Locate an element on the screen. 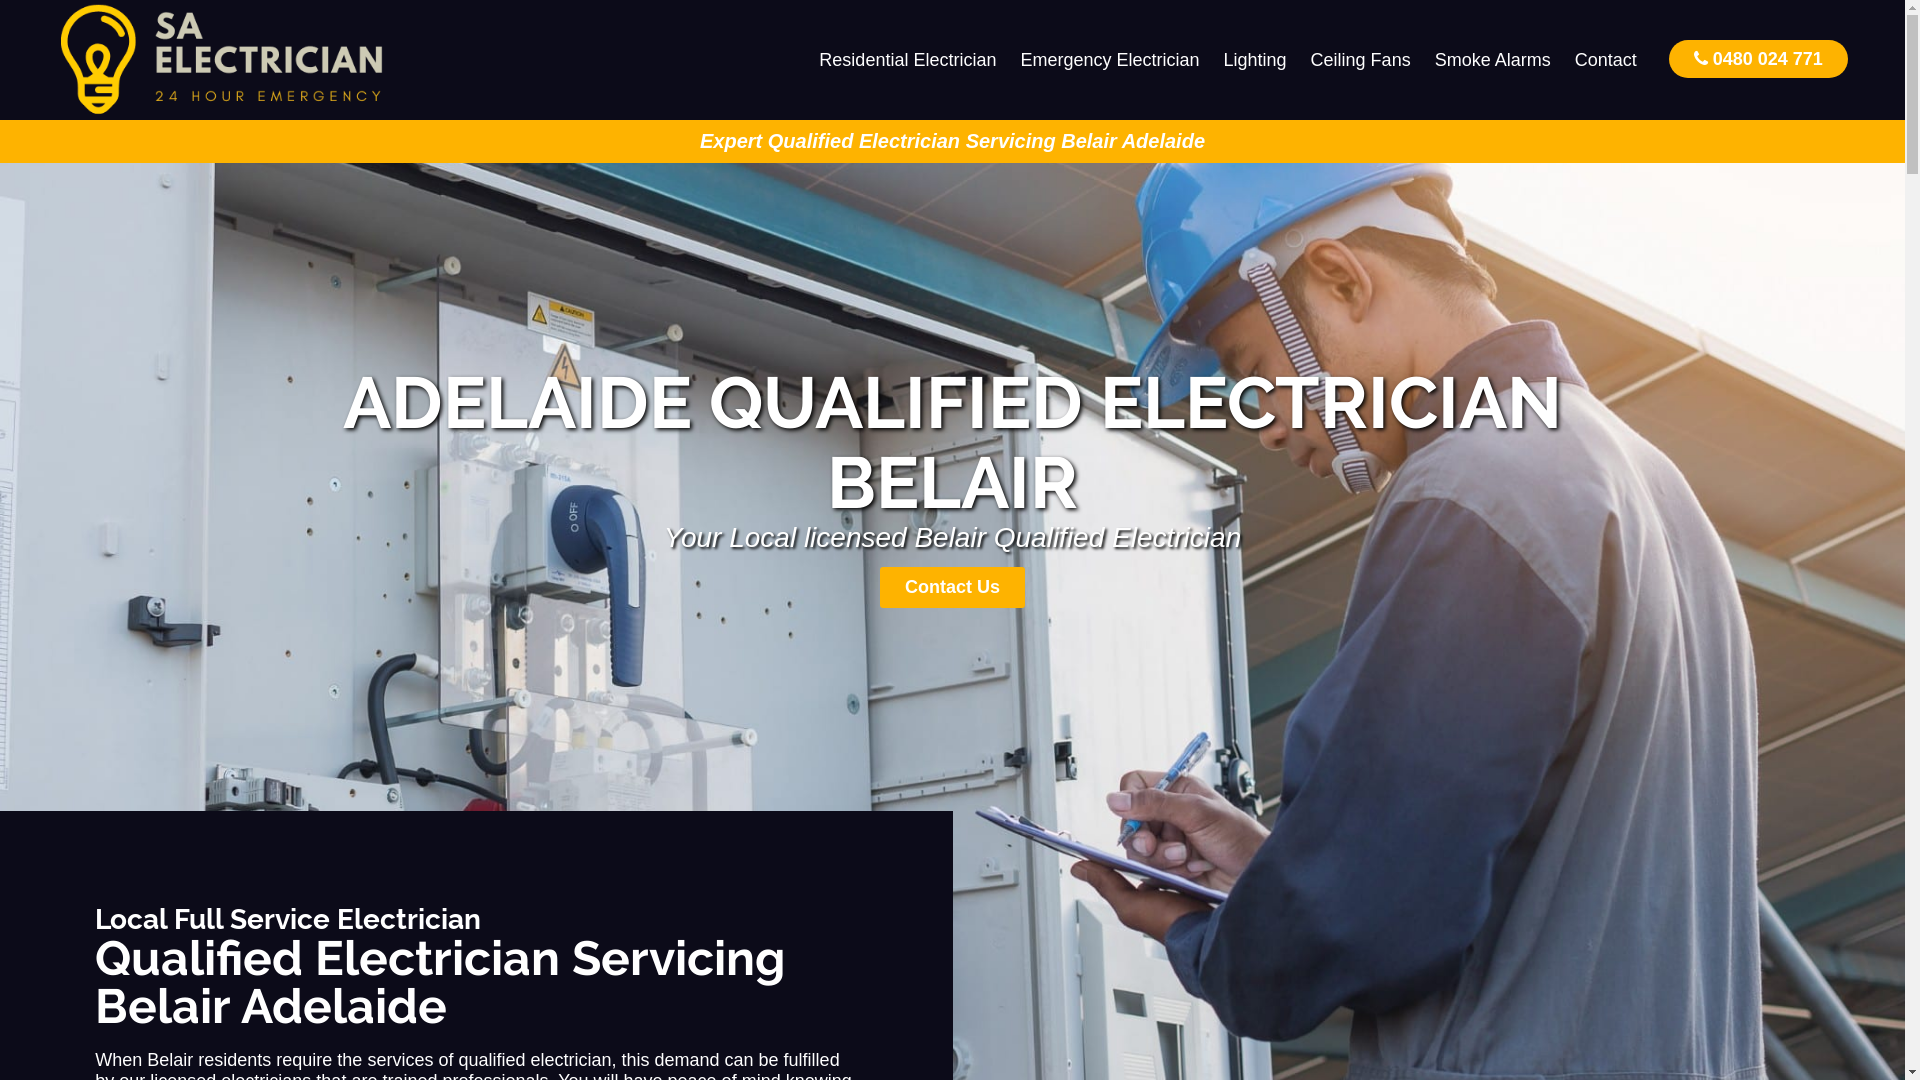 This screenshot has height=1080, width=1920. Contact Us is located at coordinates (952, 588).